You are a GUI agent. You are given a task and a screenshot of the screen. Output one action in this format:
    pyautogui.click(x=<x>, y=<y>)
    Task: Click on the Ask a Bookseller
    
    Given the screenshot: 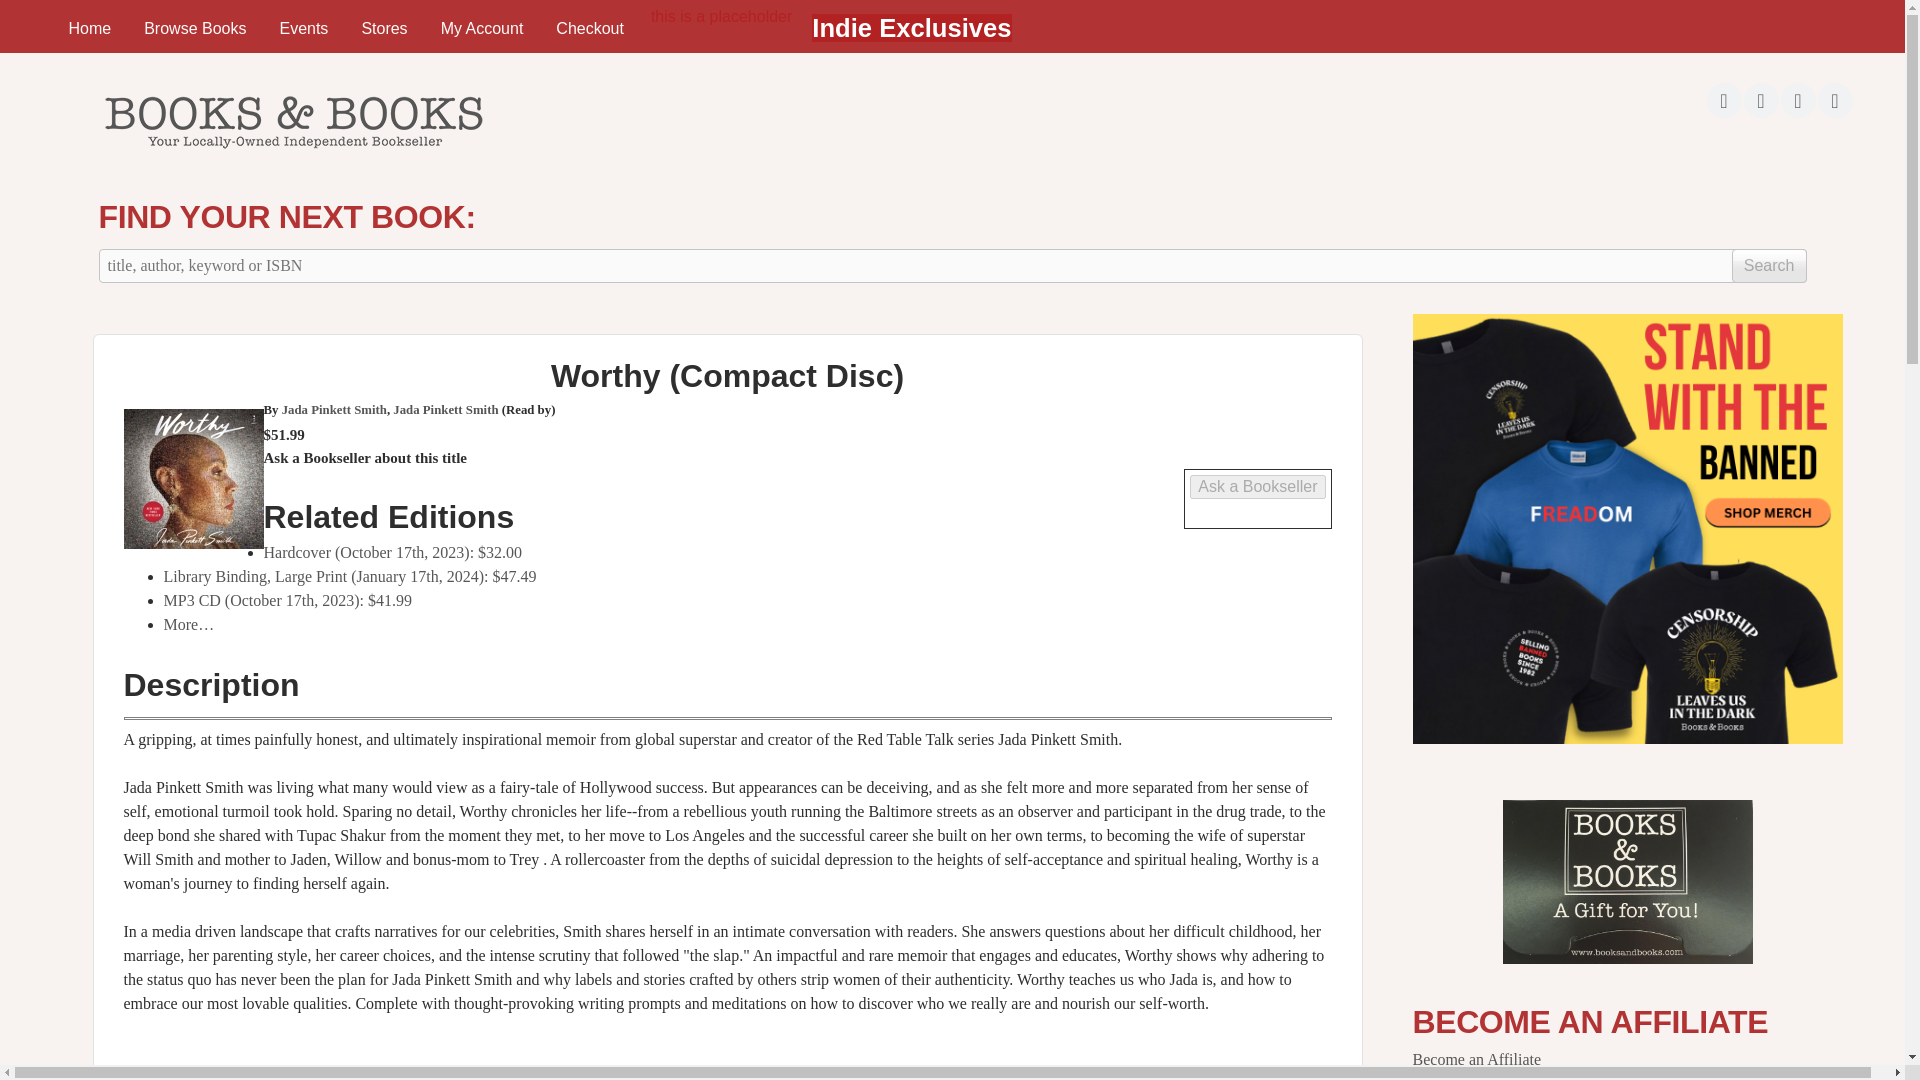 What is the action you would take?
    pyautogui.click(x=1257, y=486)
    